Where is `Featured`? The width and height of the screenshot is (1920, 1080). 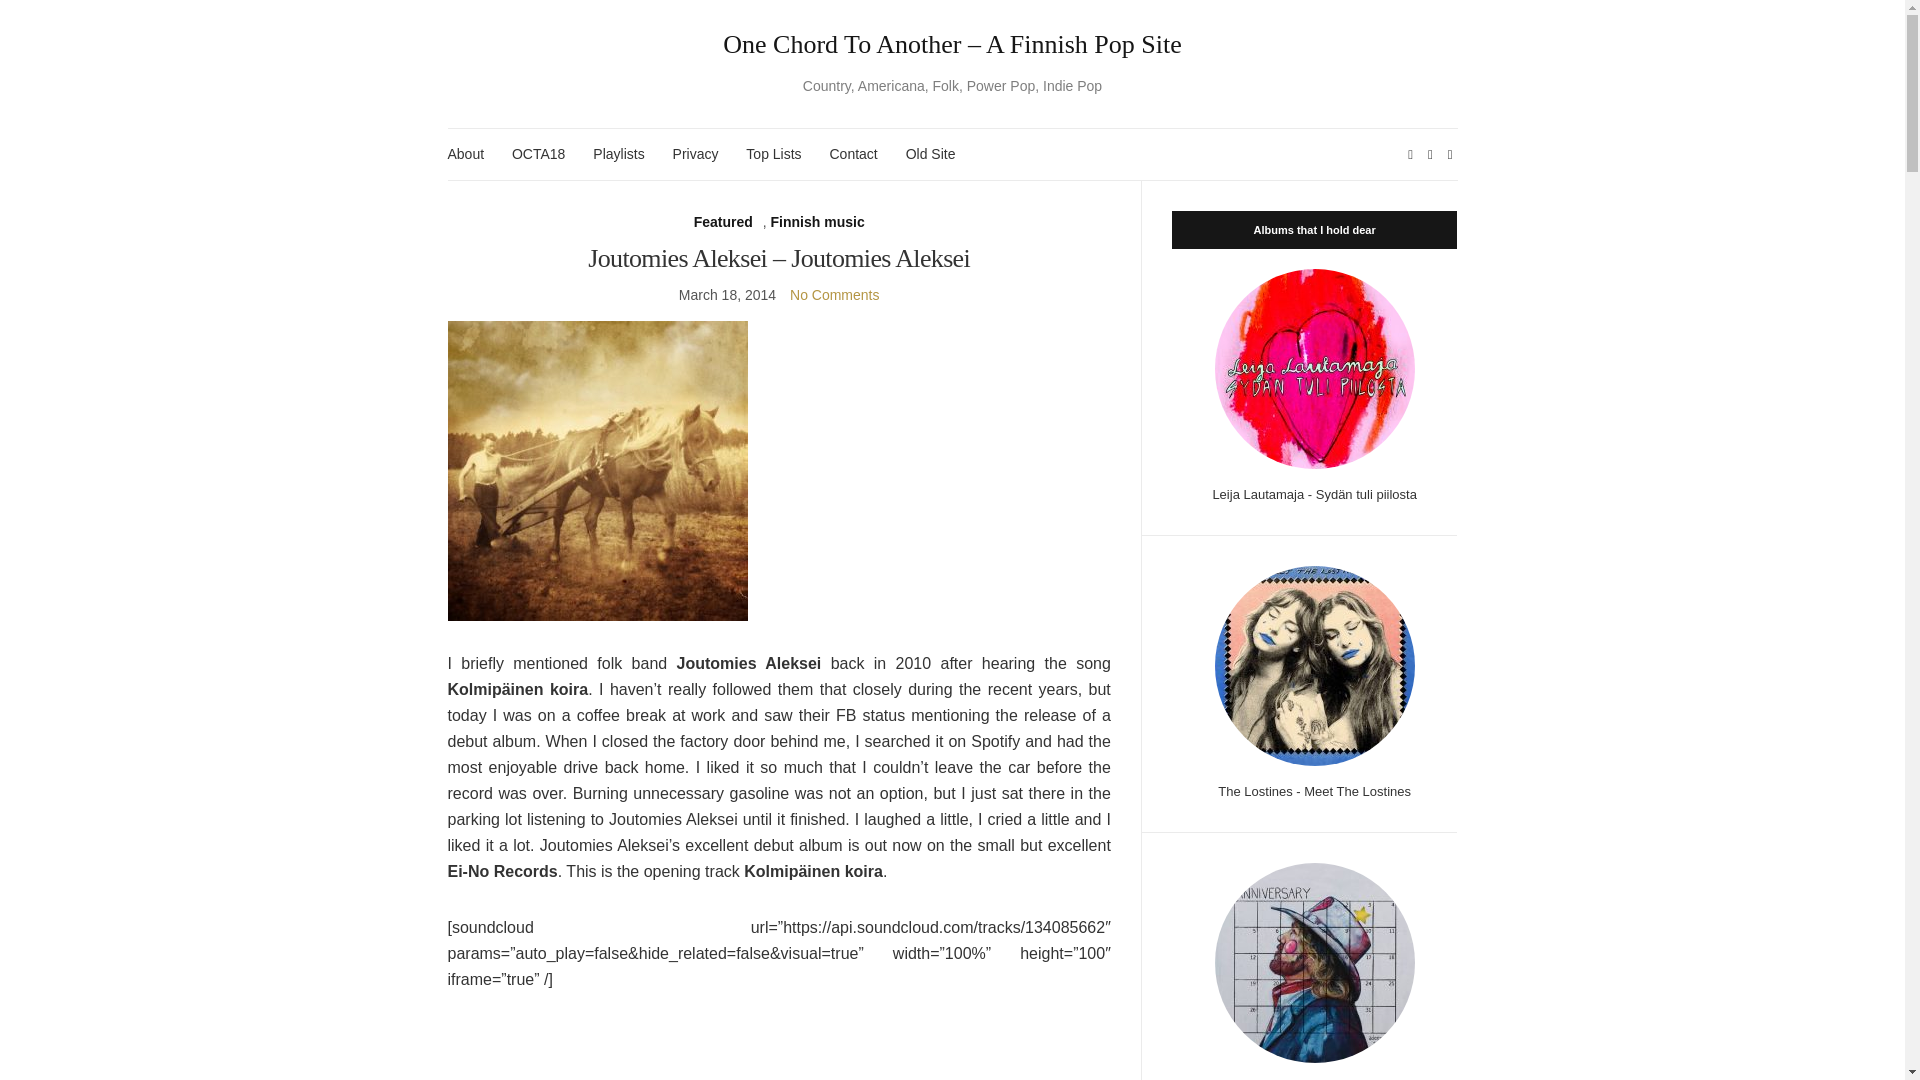 Featured is located at coordinates (722, 222).